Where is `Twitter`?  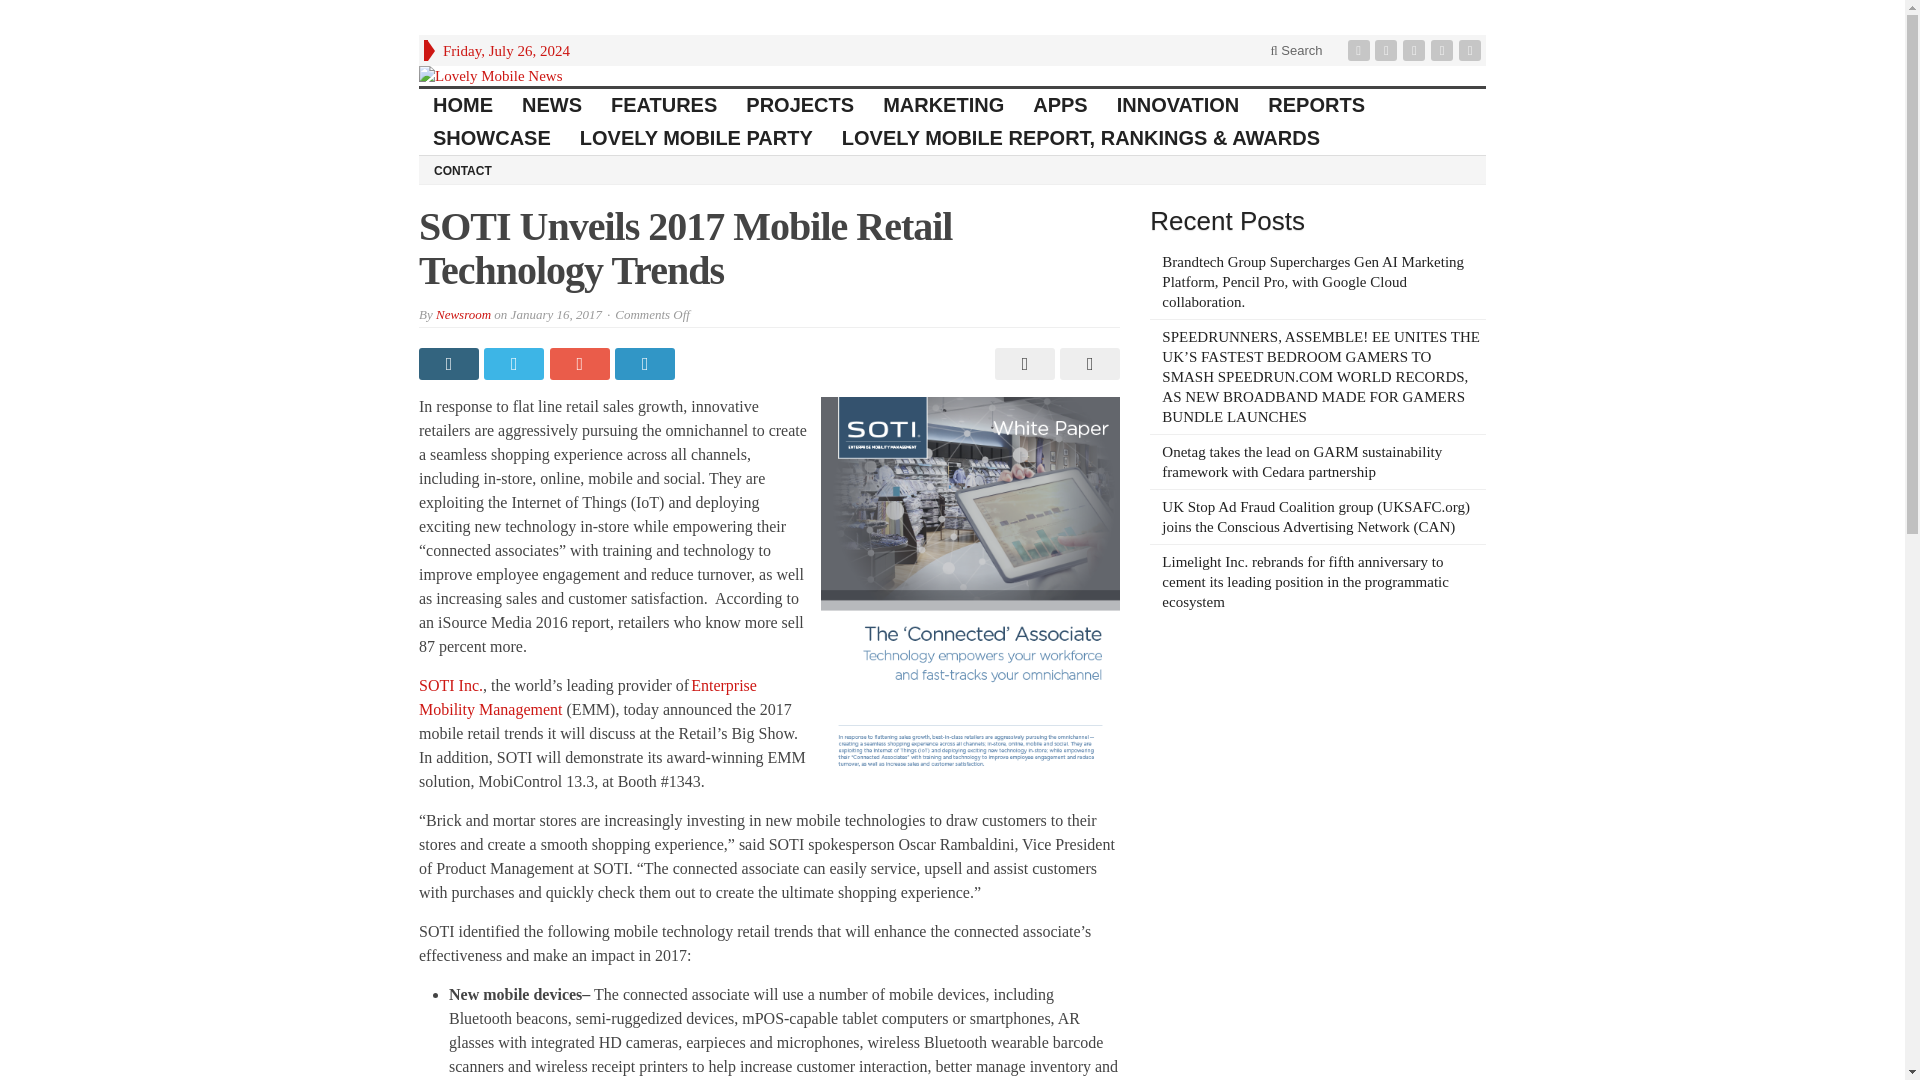
Twitter is located at coordinates (1388, 50).